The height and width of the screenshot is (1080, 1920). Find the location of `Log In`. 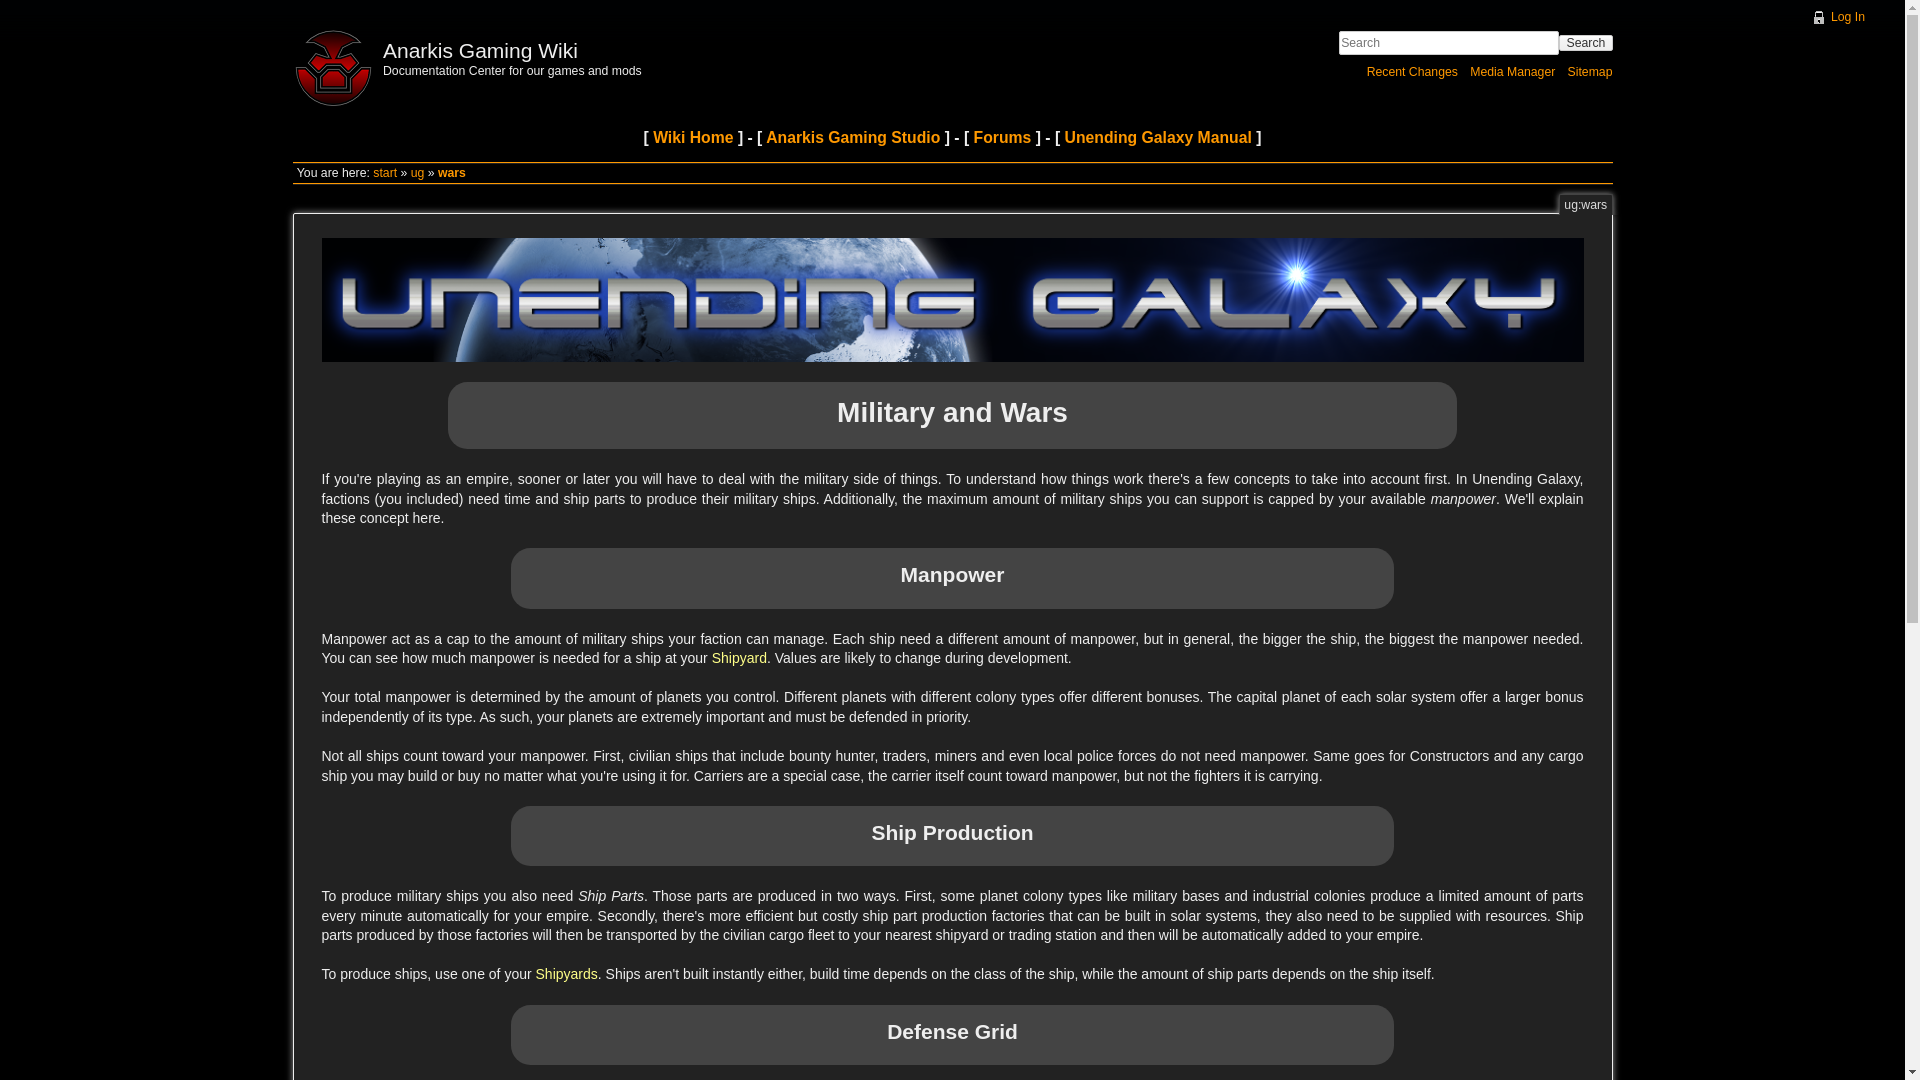

Log In is located at coordinates (1837, 16).